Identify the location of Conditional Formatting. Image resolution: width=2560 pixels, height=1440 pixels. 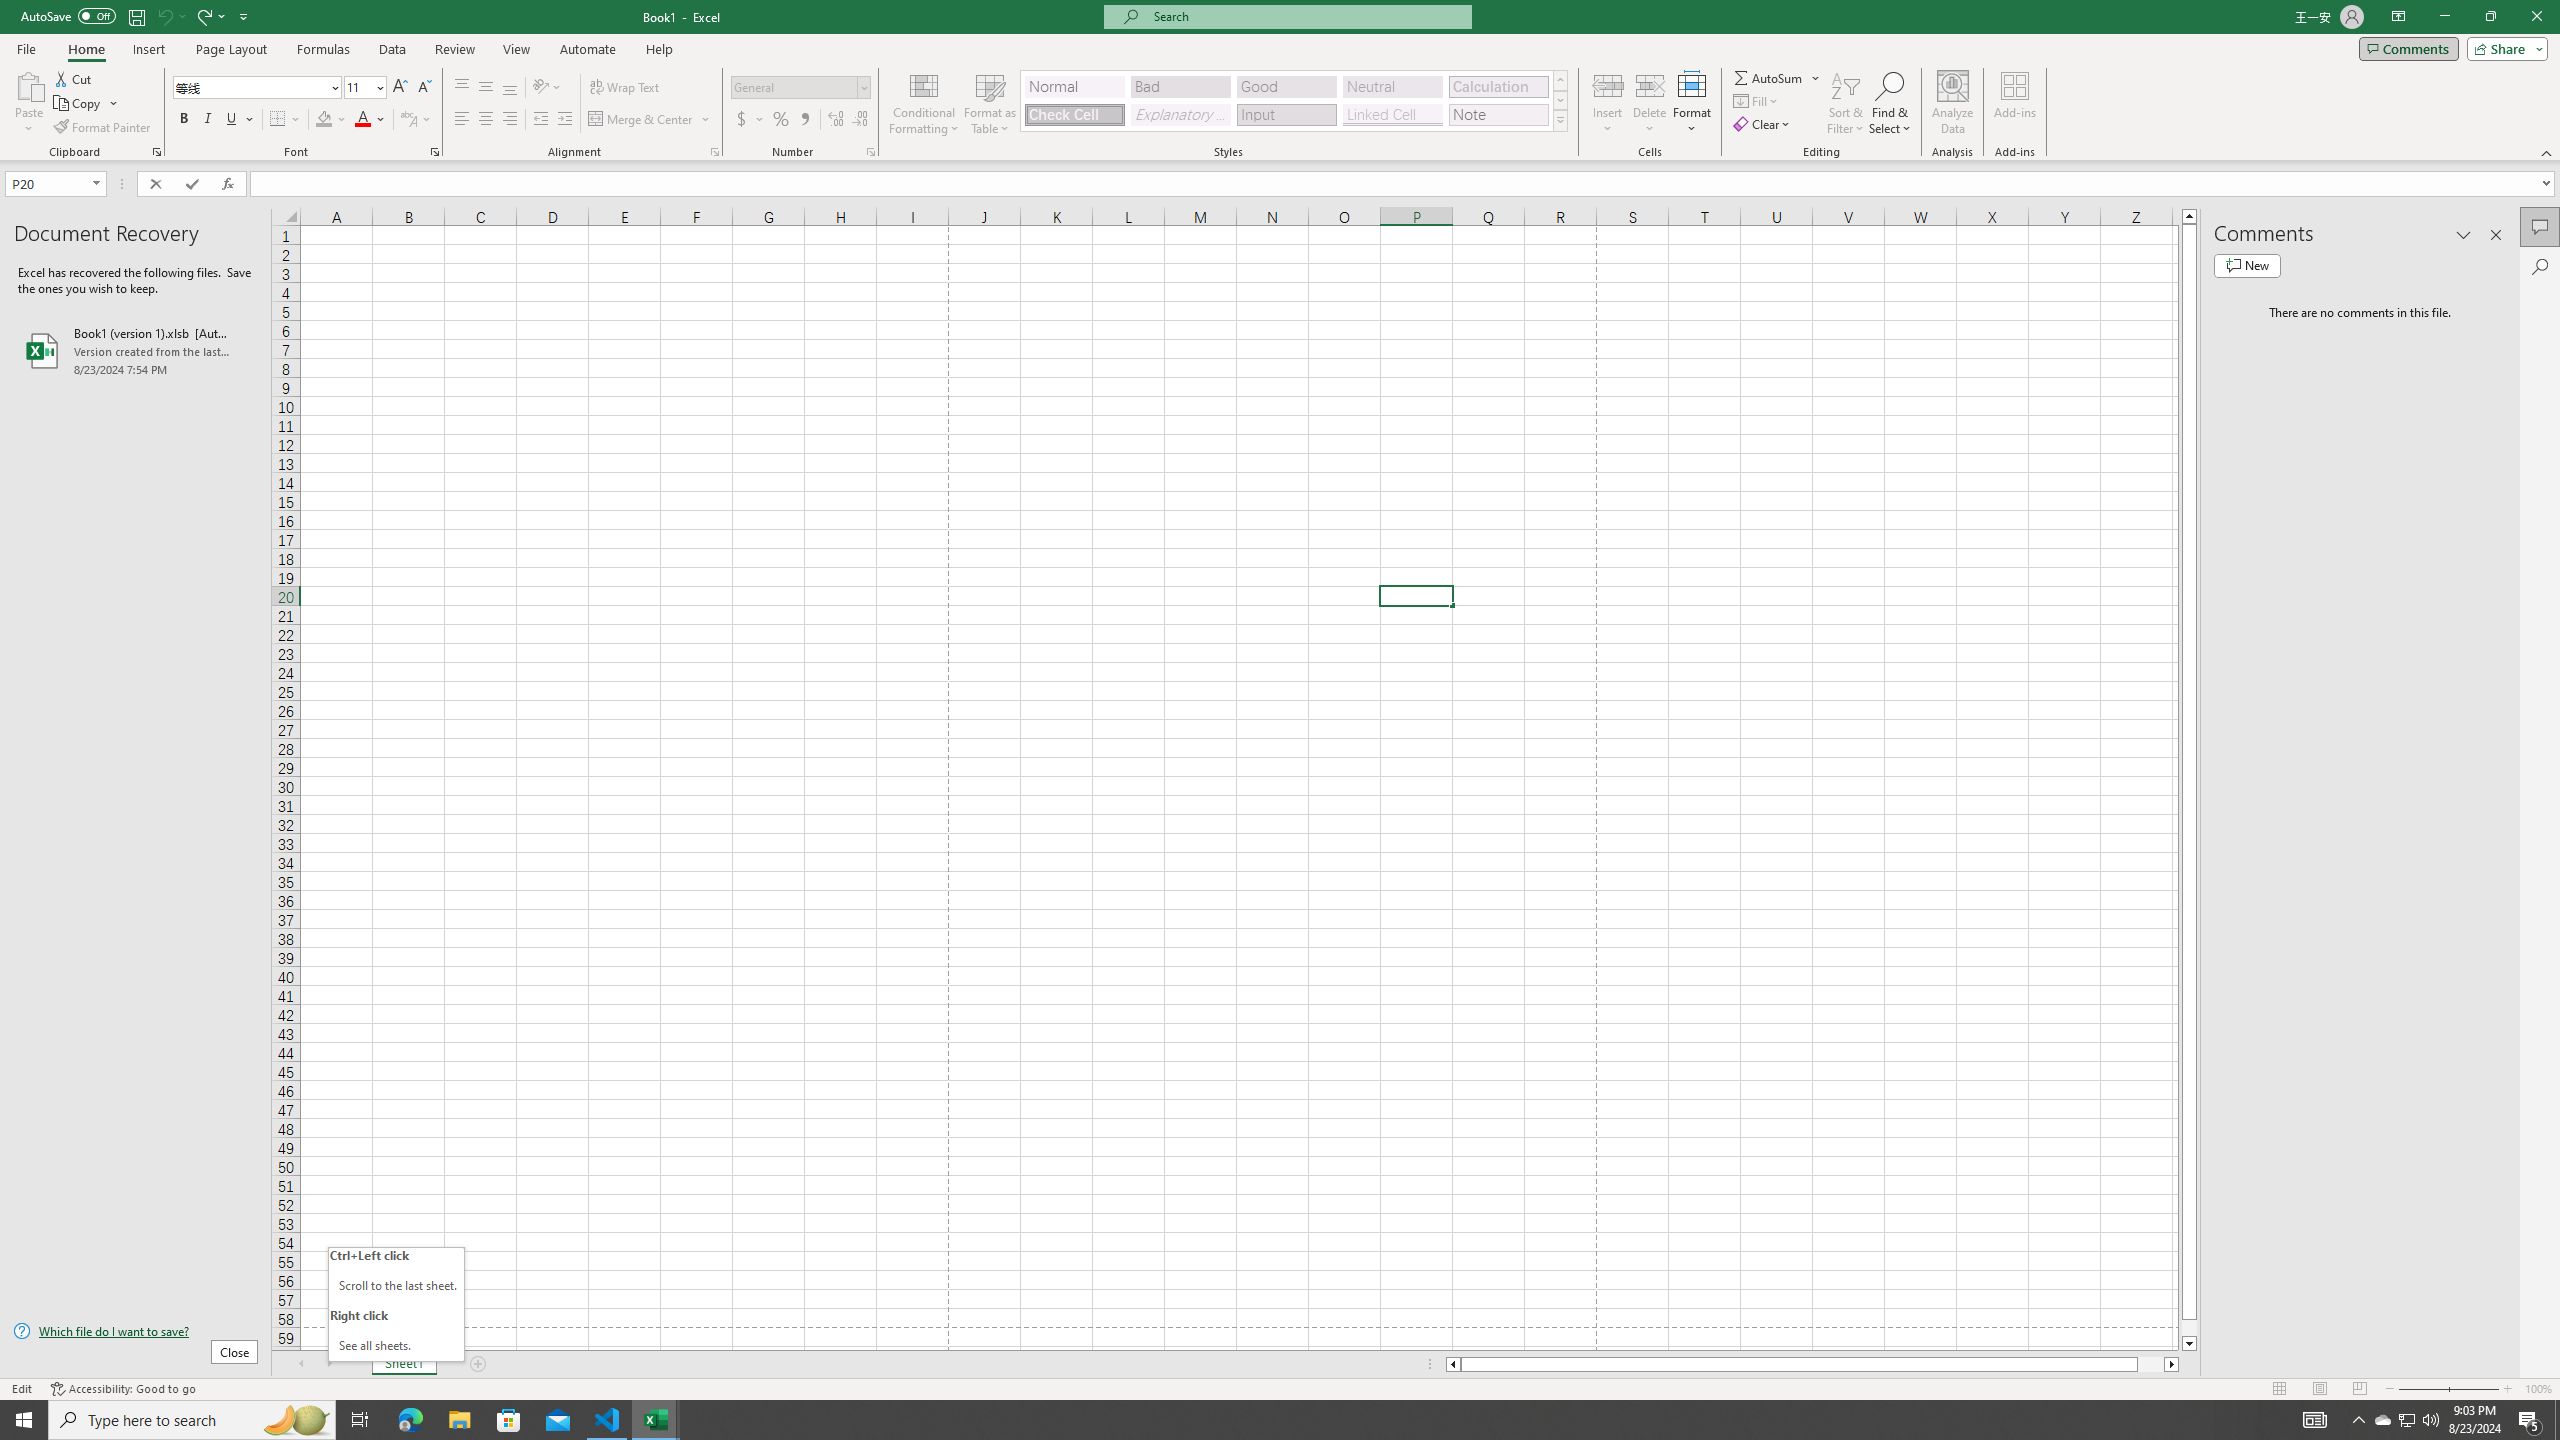
(924, 103).